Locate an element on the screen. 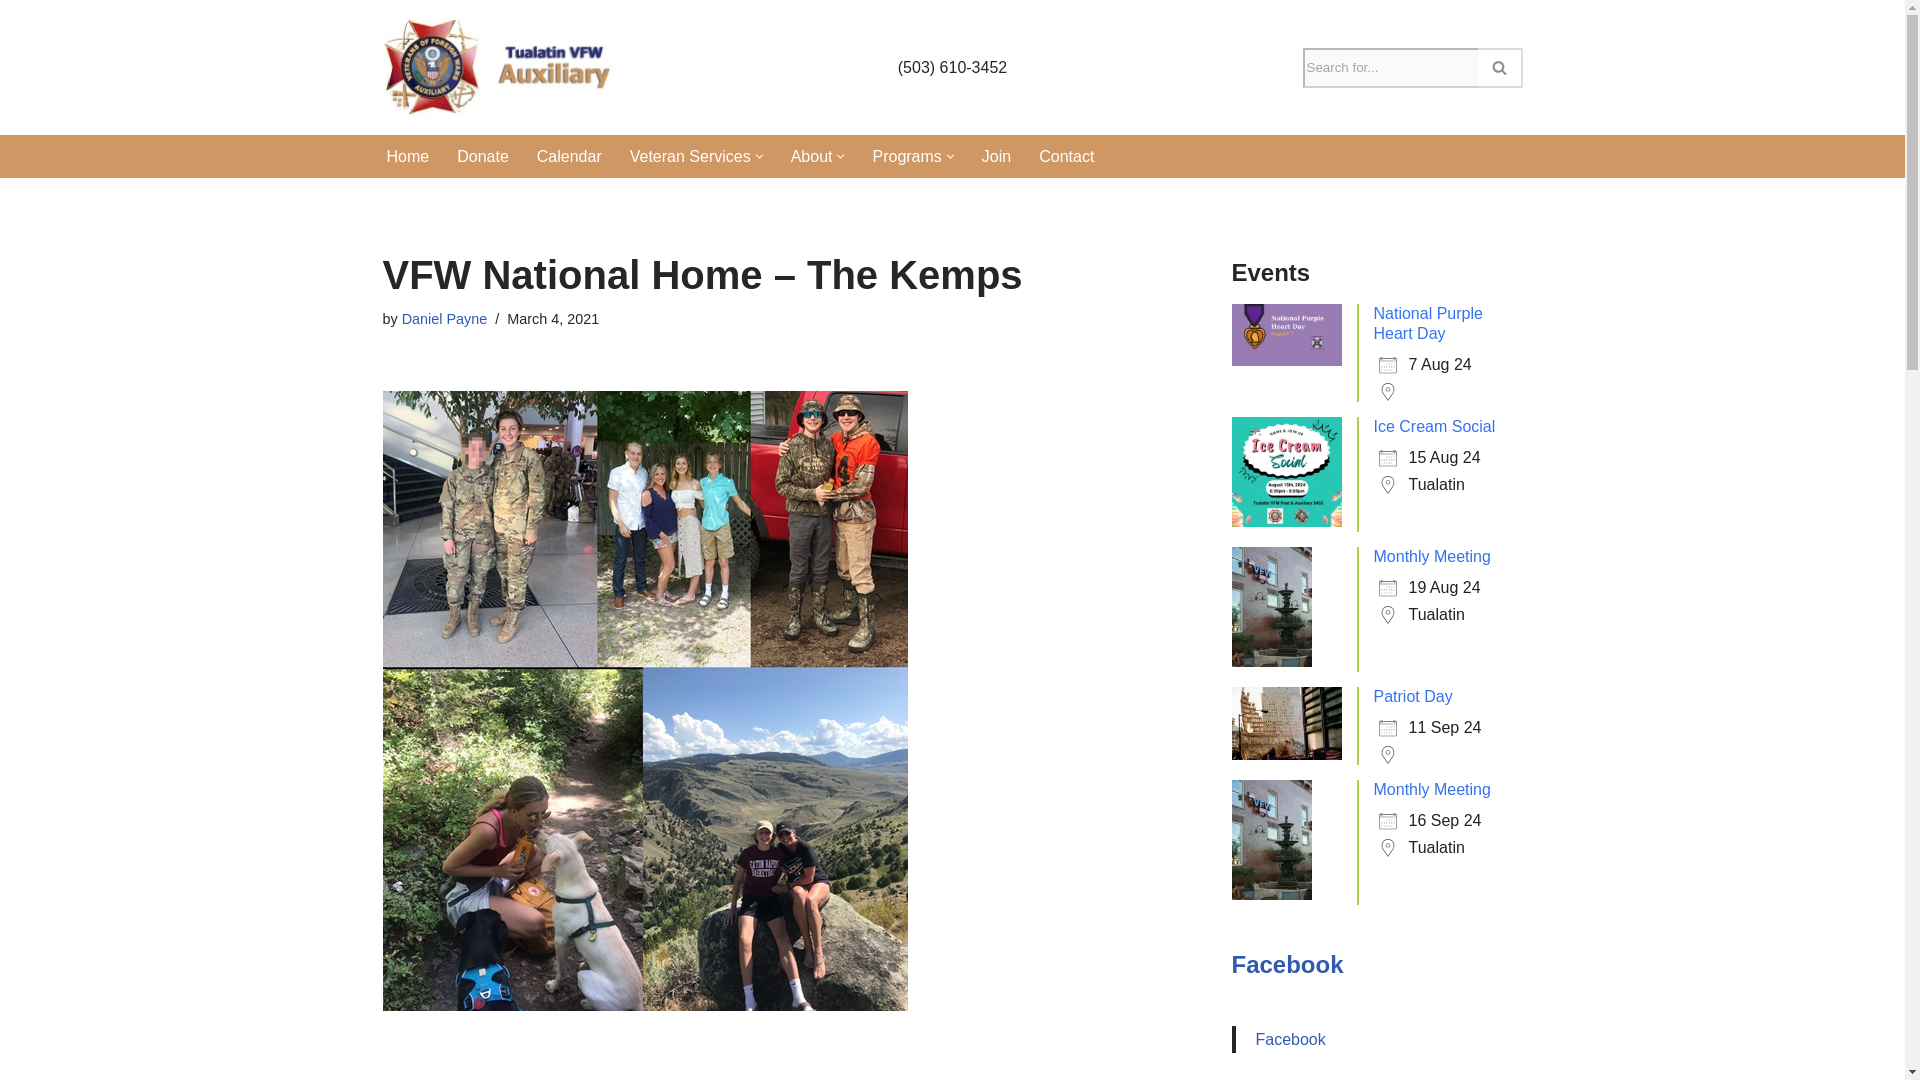 This screenshot has width=1920, height=1080. Programs is located at coordinates (906, 156).